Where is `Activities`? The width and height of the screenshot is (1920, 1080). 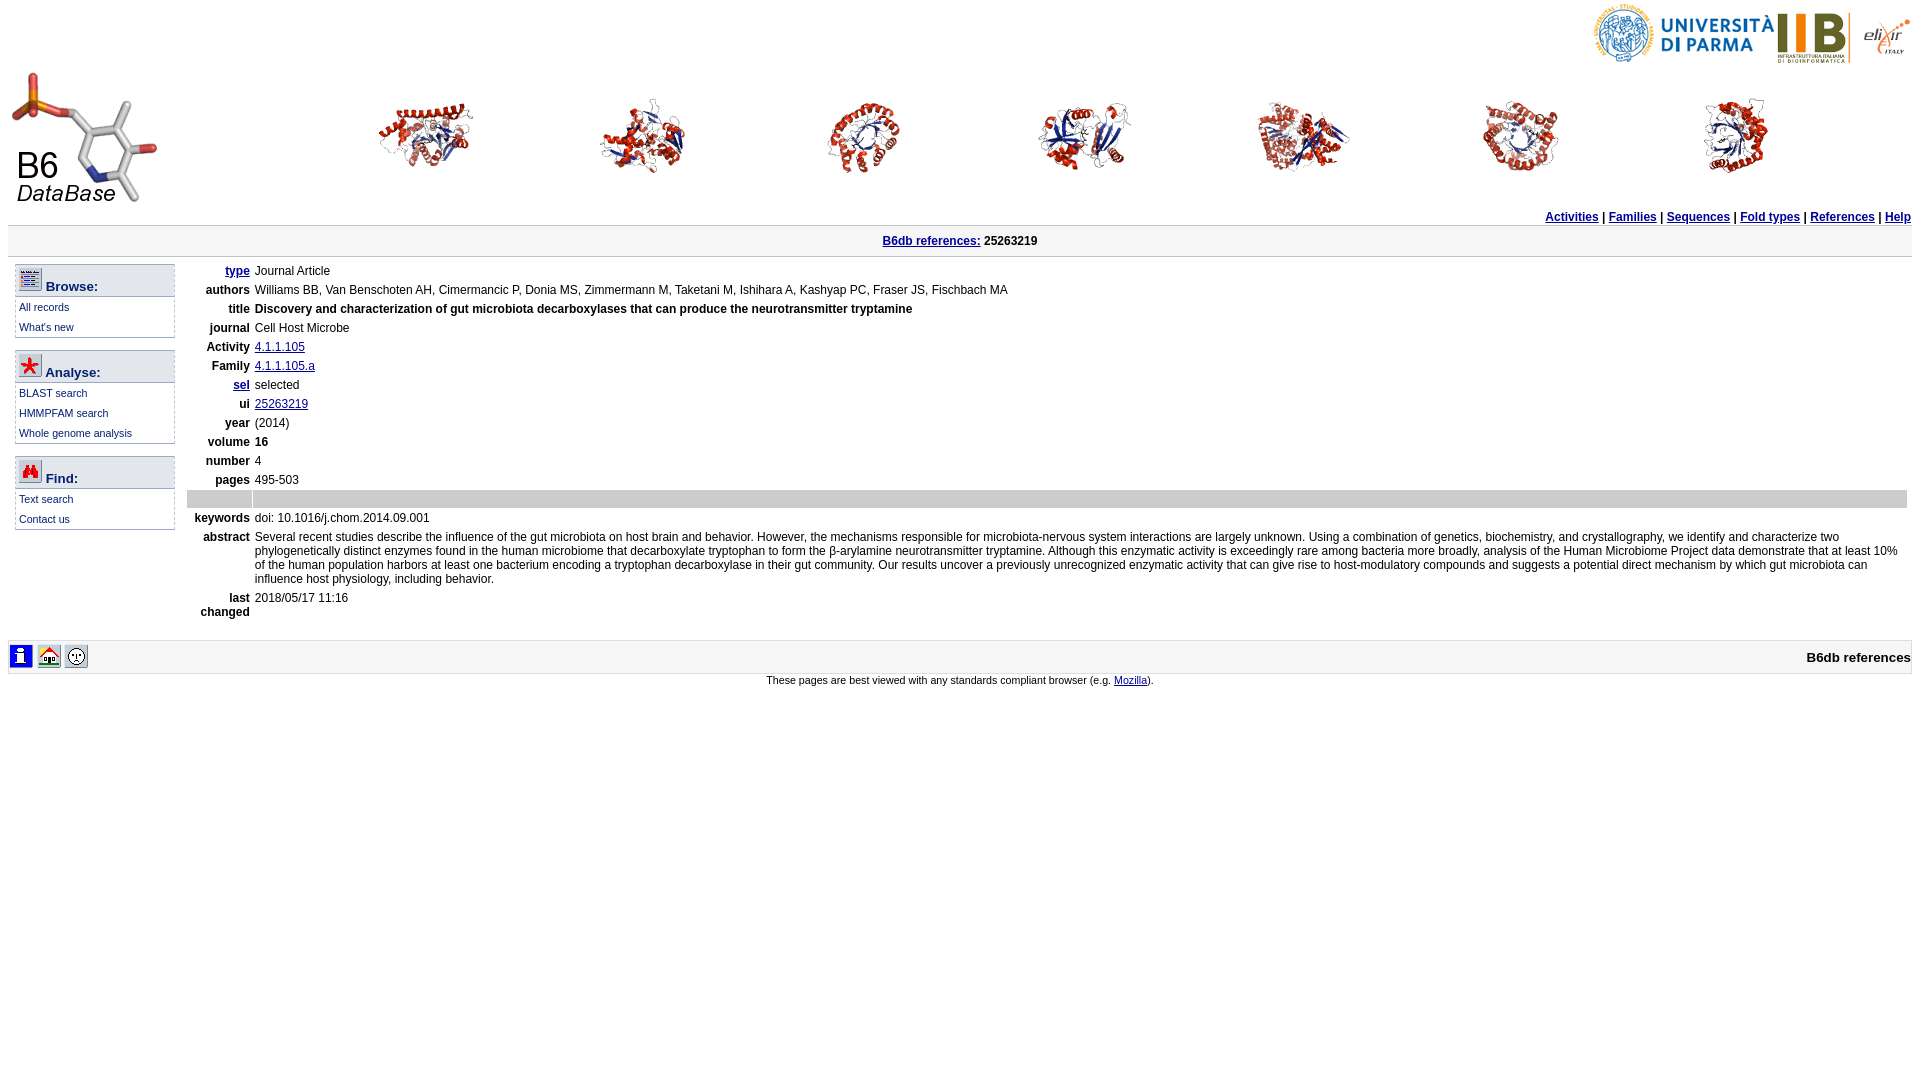 Activities is located at coordinates (1571, 216).